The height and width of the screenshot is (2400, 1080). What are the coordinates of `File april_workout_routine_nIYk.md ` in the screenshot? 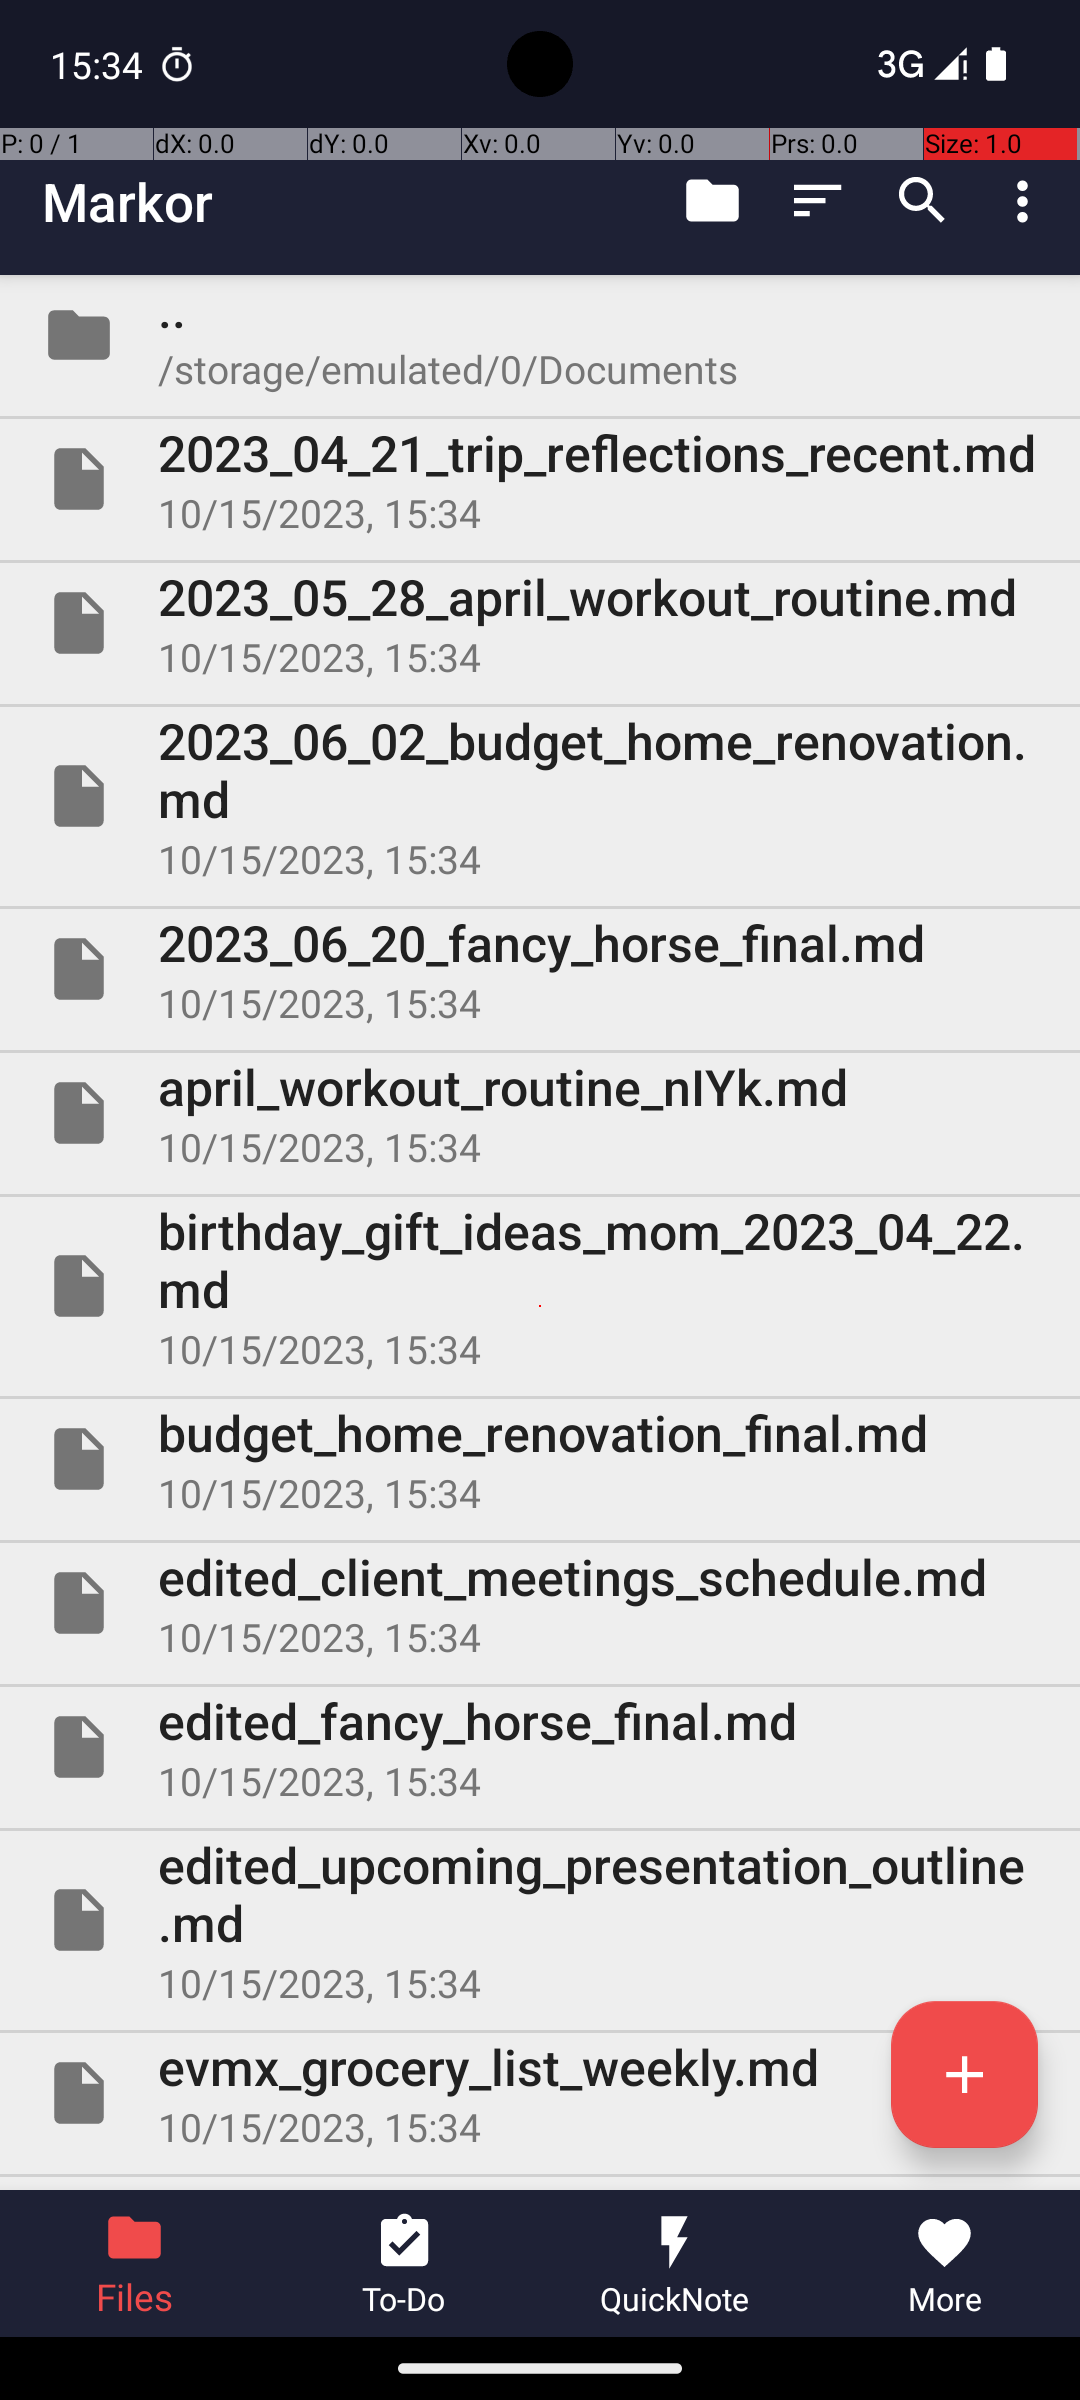 It's located at (540, 1113).